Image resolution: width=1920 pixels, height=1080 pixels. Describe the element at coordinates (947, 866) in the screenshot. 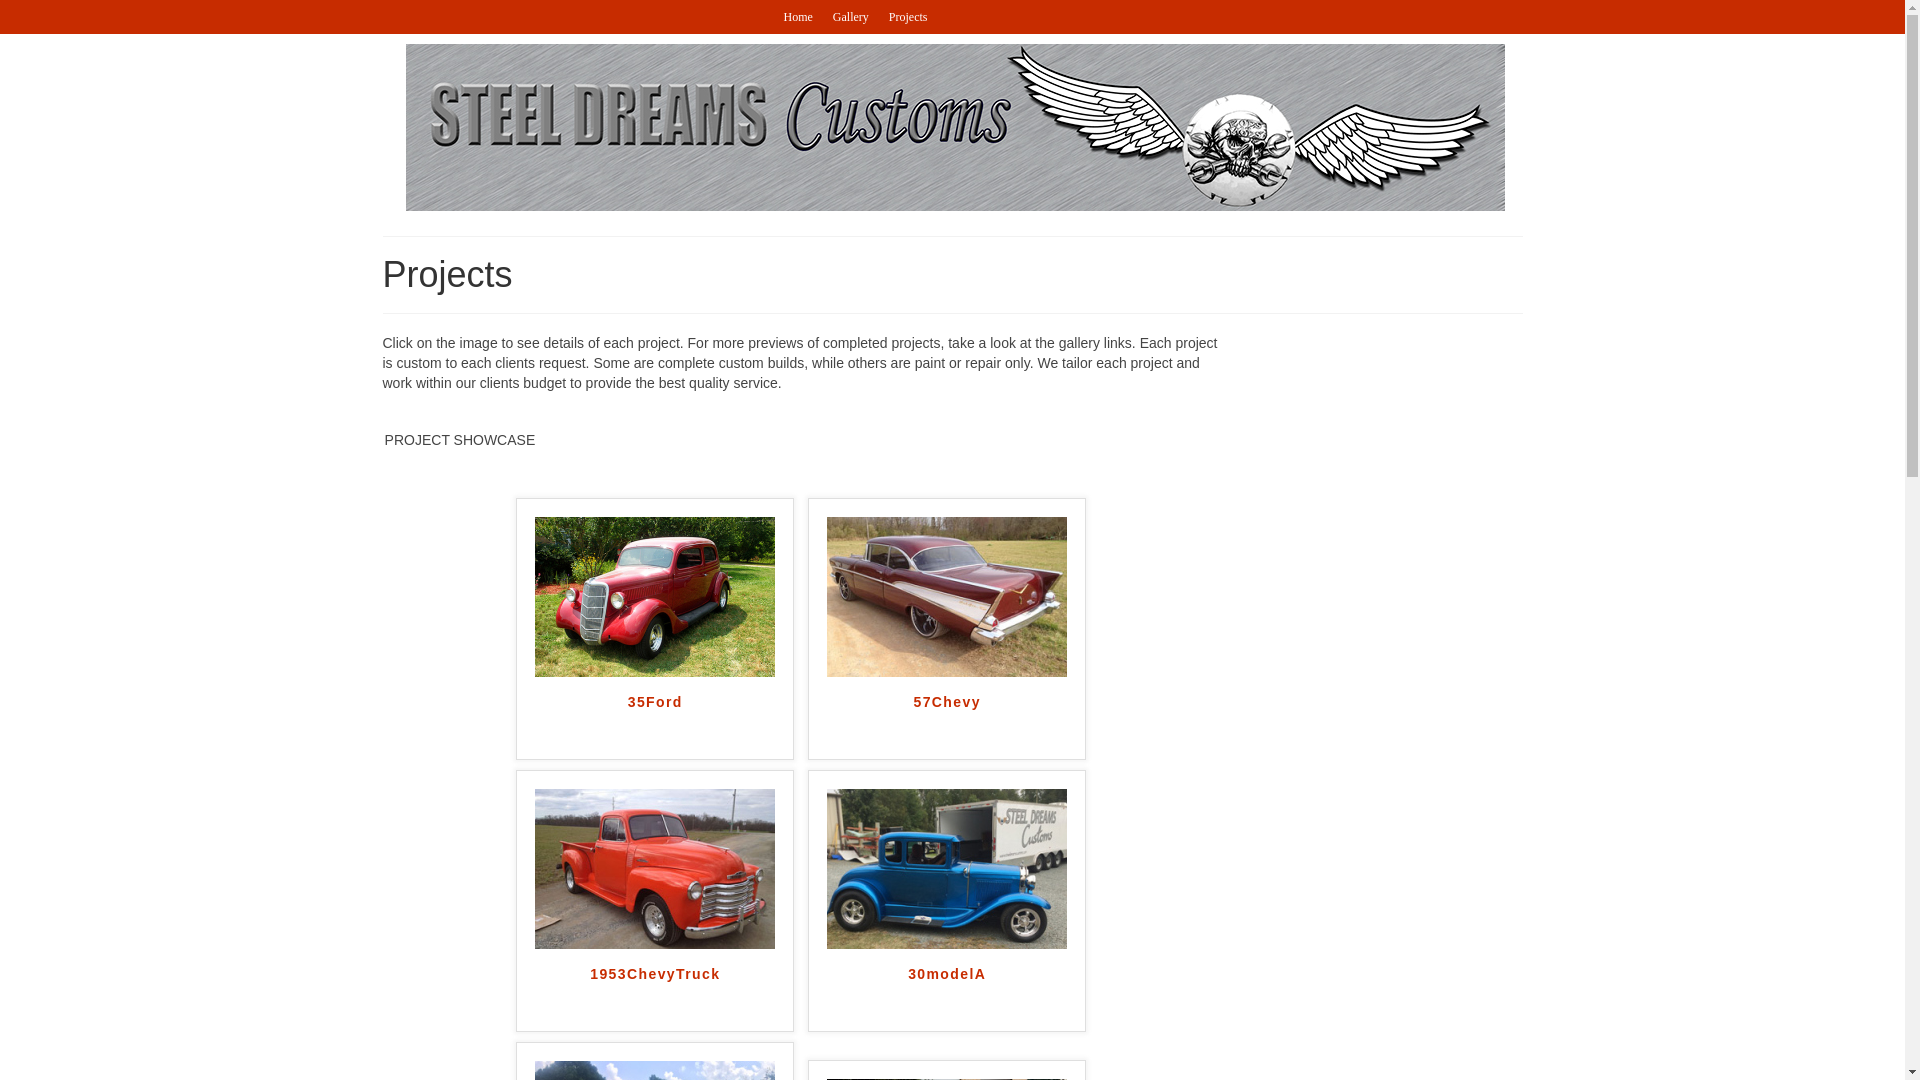

I see `30modelA` at that location.